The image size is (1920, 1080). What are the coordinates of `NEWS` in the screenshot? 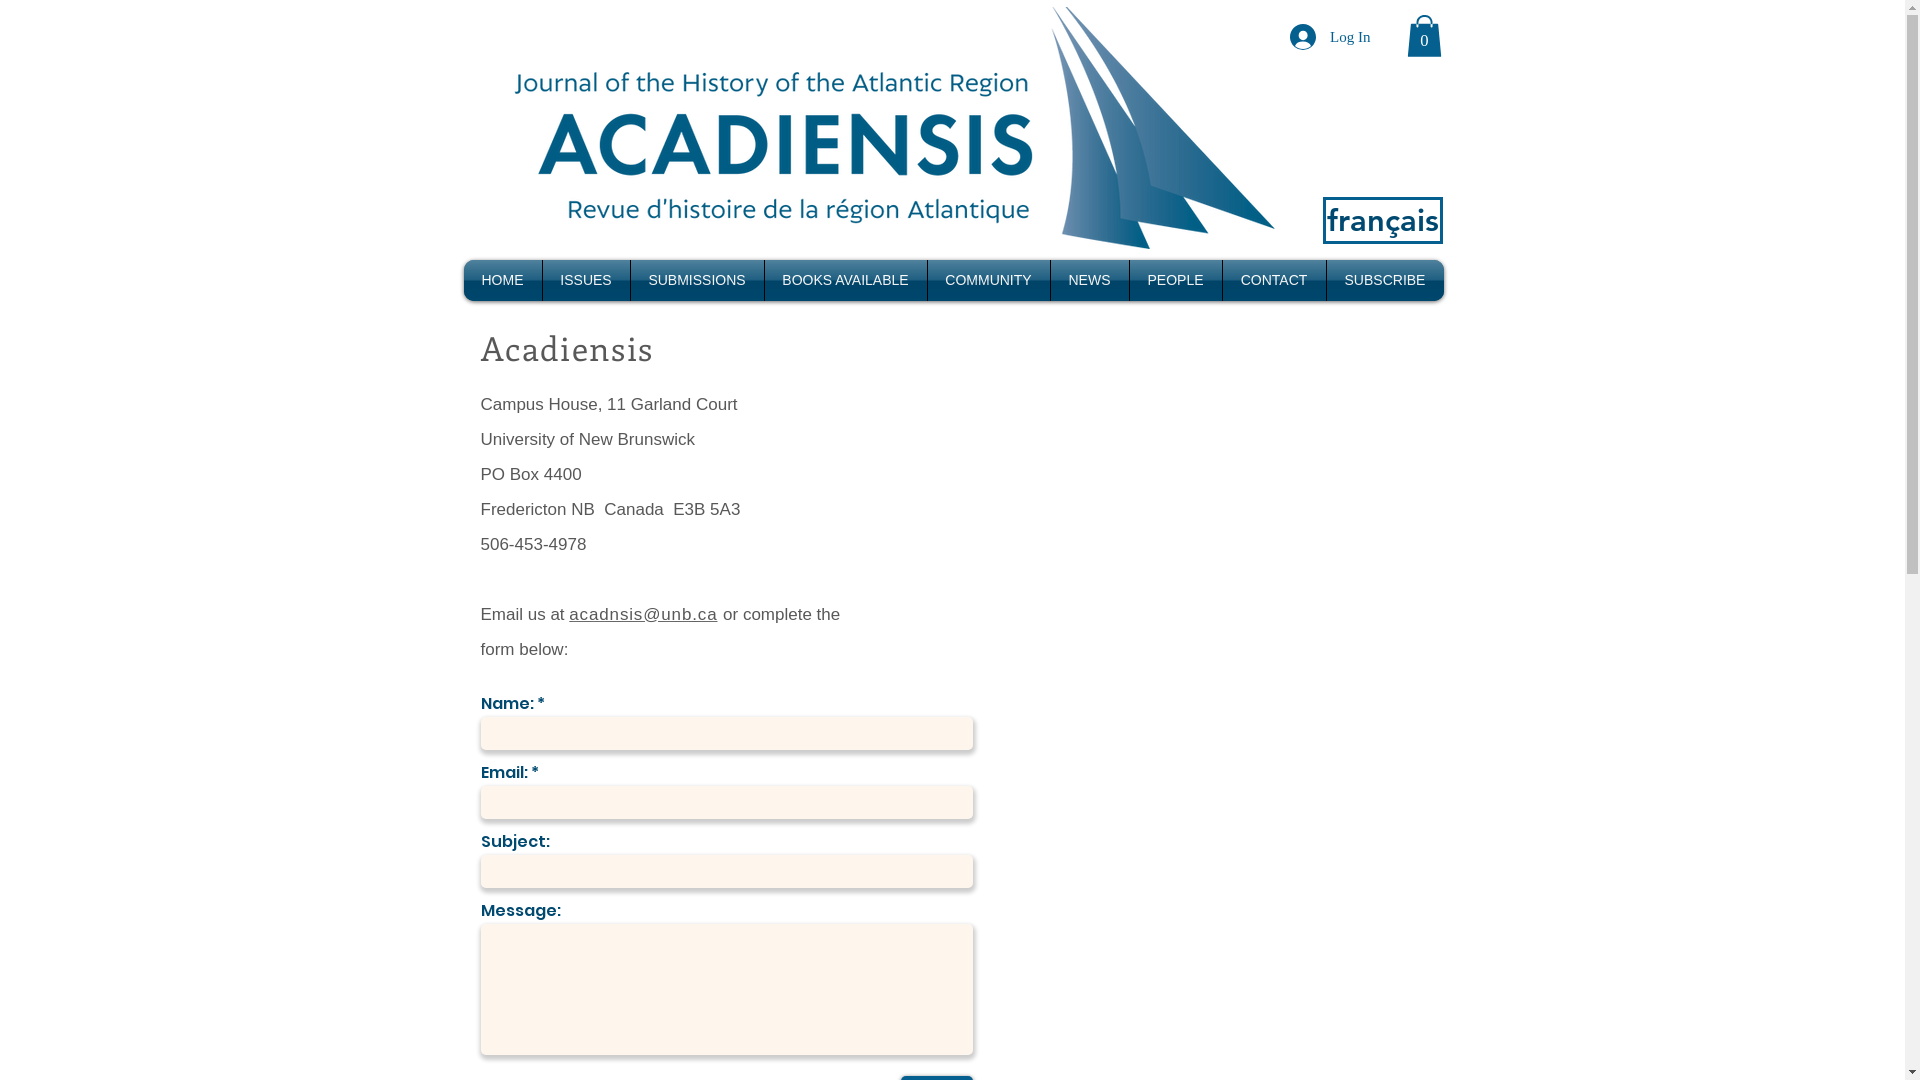 It's located at (1089, 280).